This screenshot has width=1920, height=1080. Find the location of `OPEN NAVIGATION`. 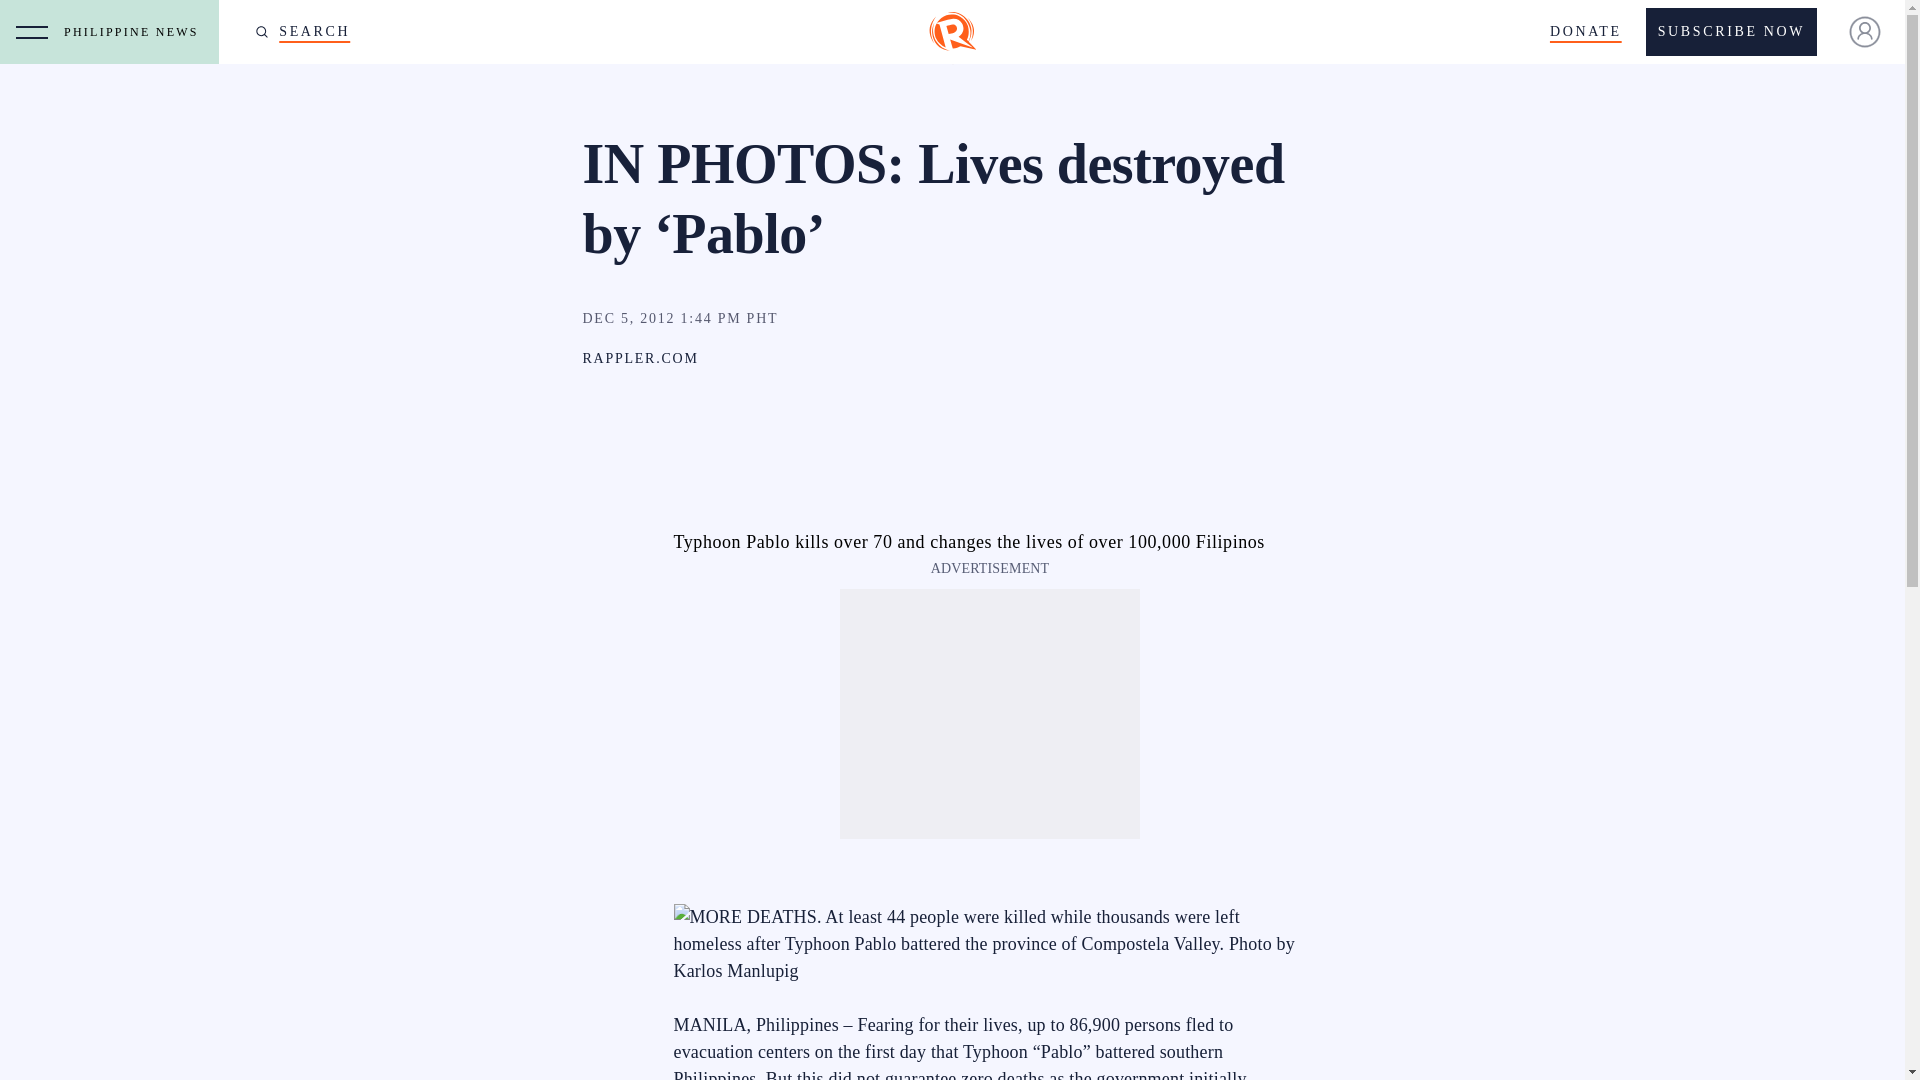

OPEN NAVIGATION is located at coordinates (32, 32).